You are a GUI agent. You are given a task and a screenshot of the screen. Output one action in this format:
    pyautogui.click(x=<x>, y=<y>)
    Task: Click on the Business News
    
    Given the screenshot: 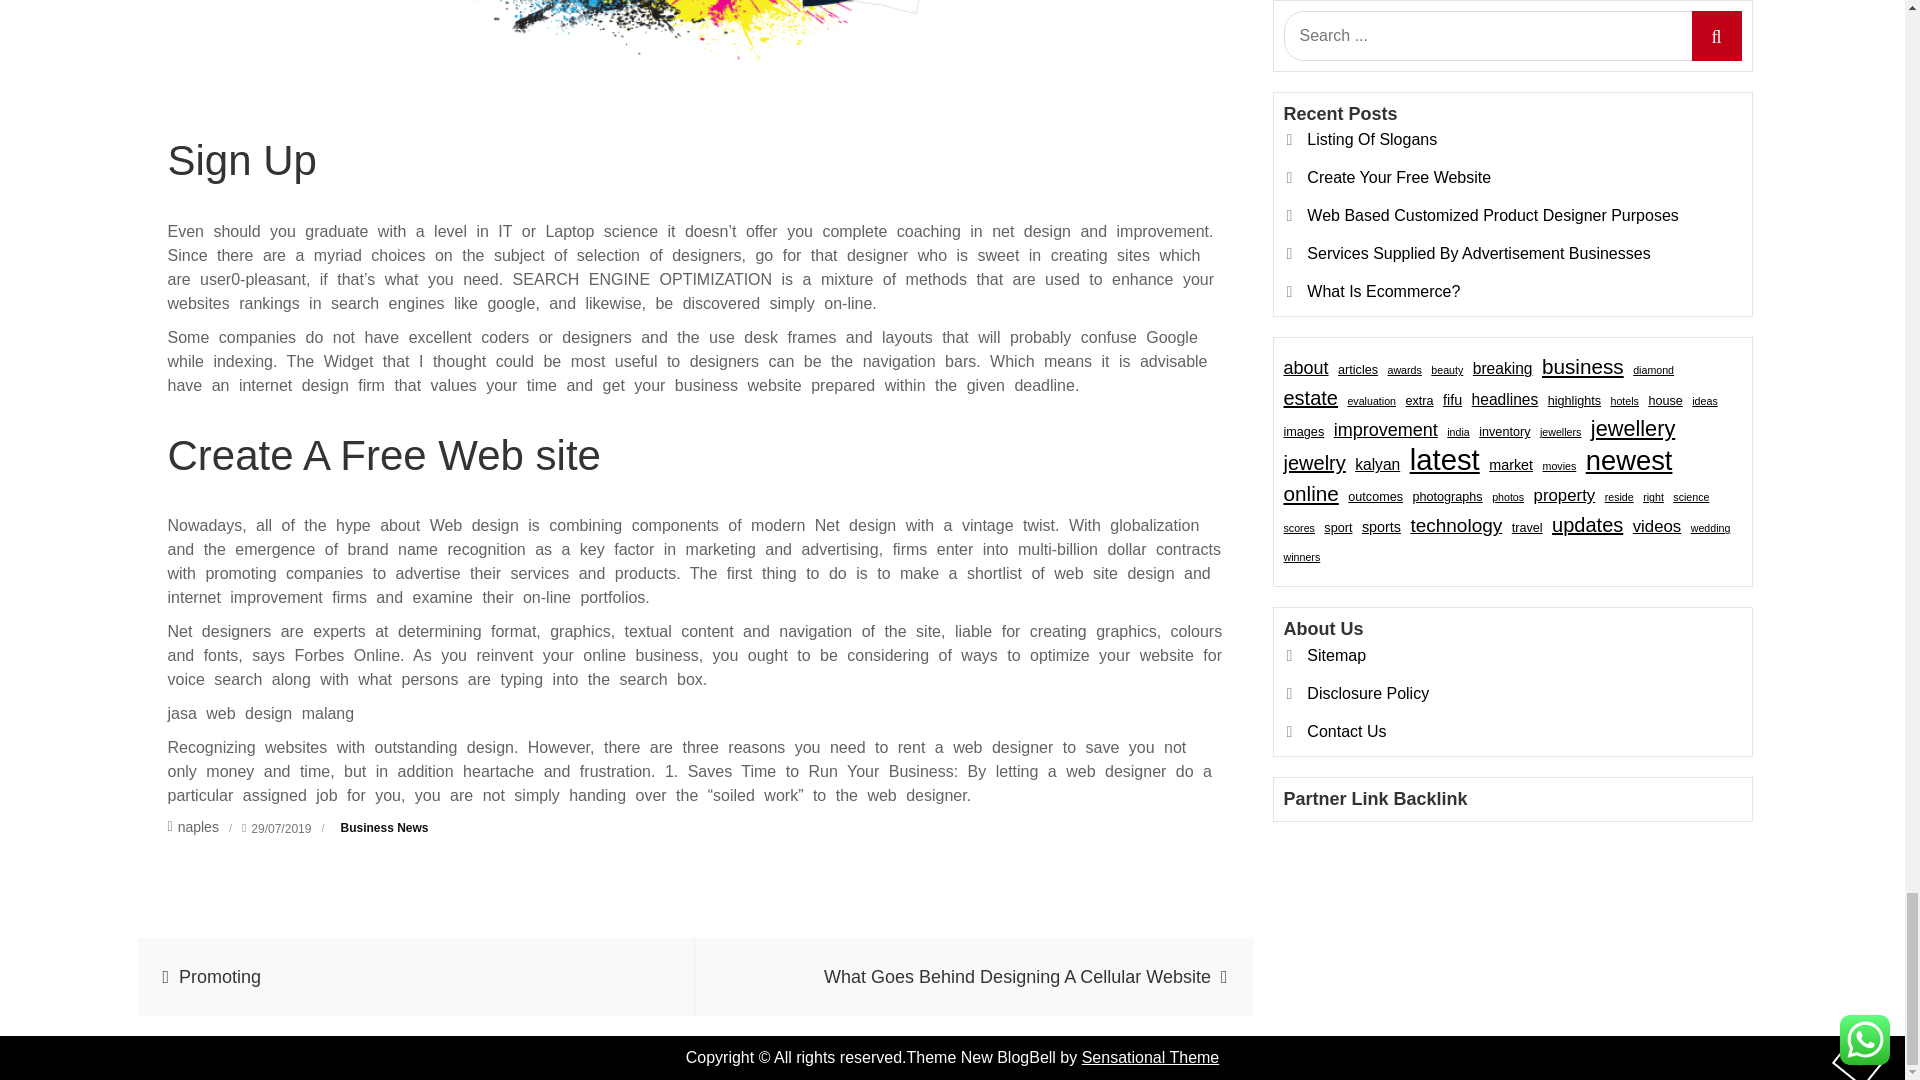 What is the action you would take?
    pyautogui.click(x=384, y=827)
    